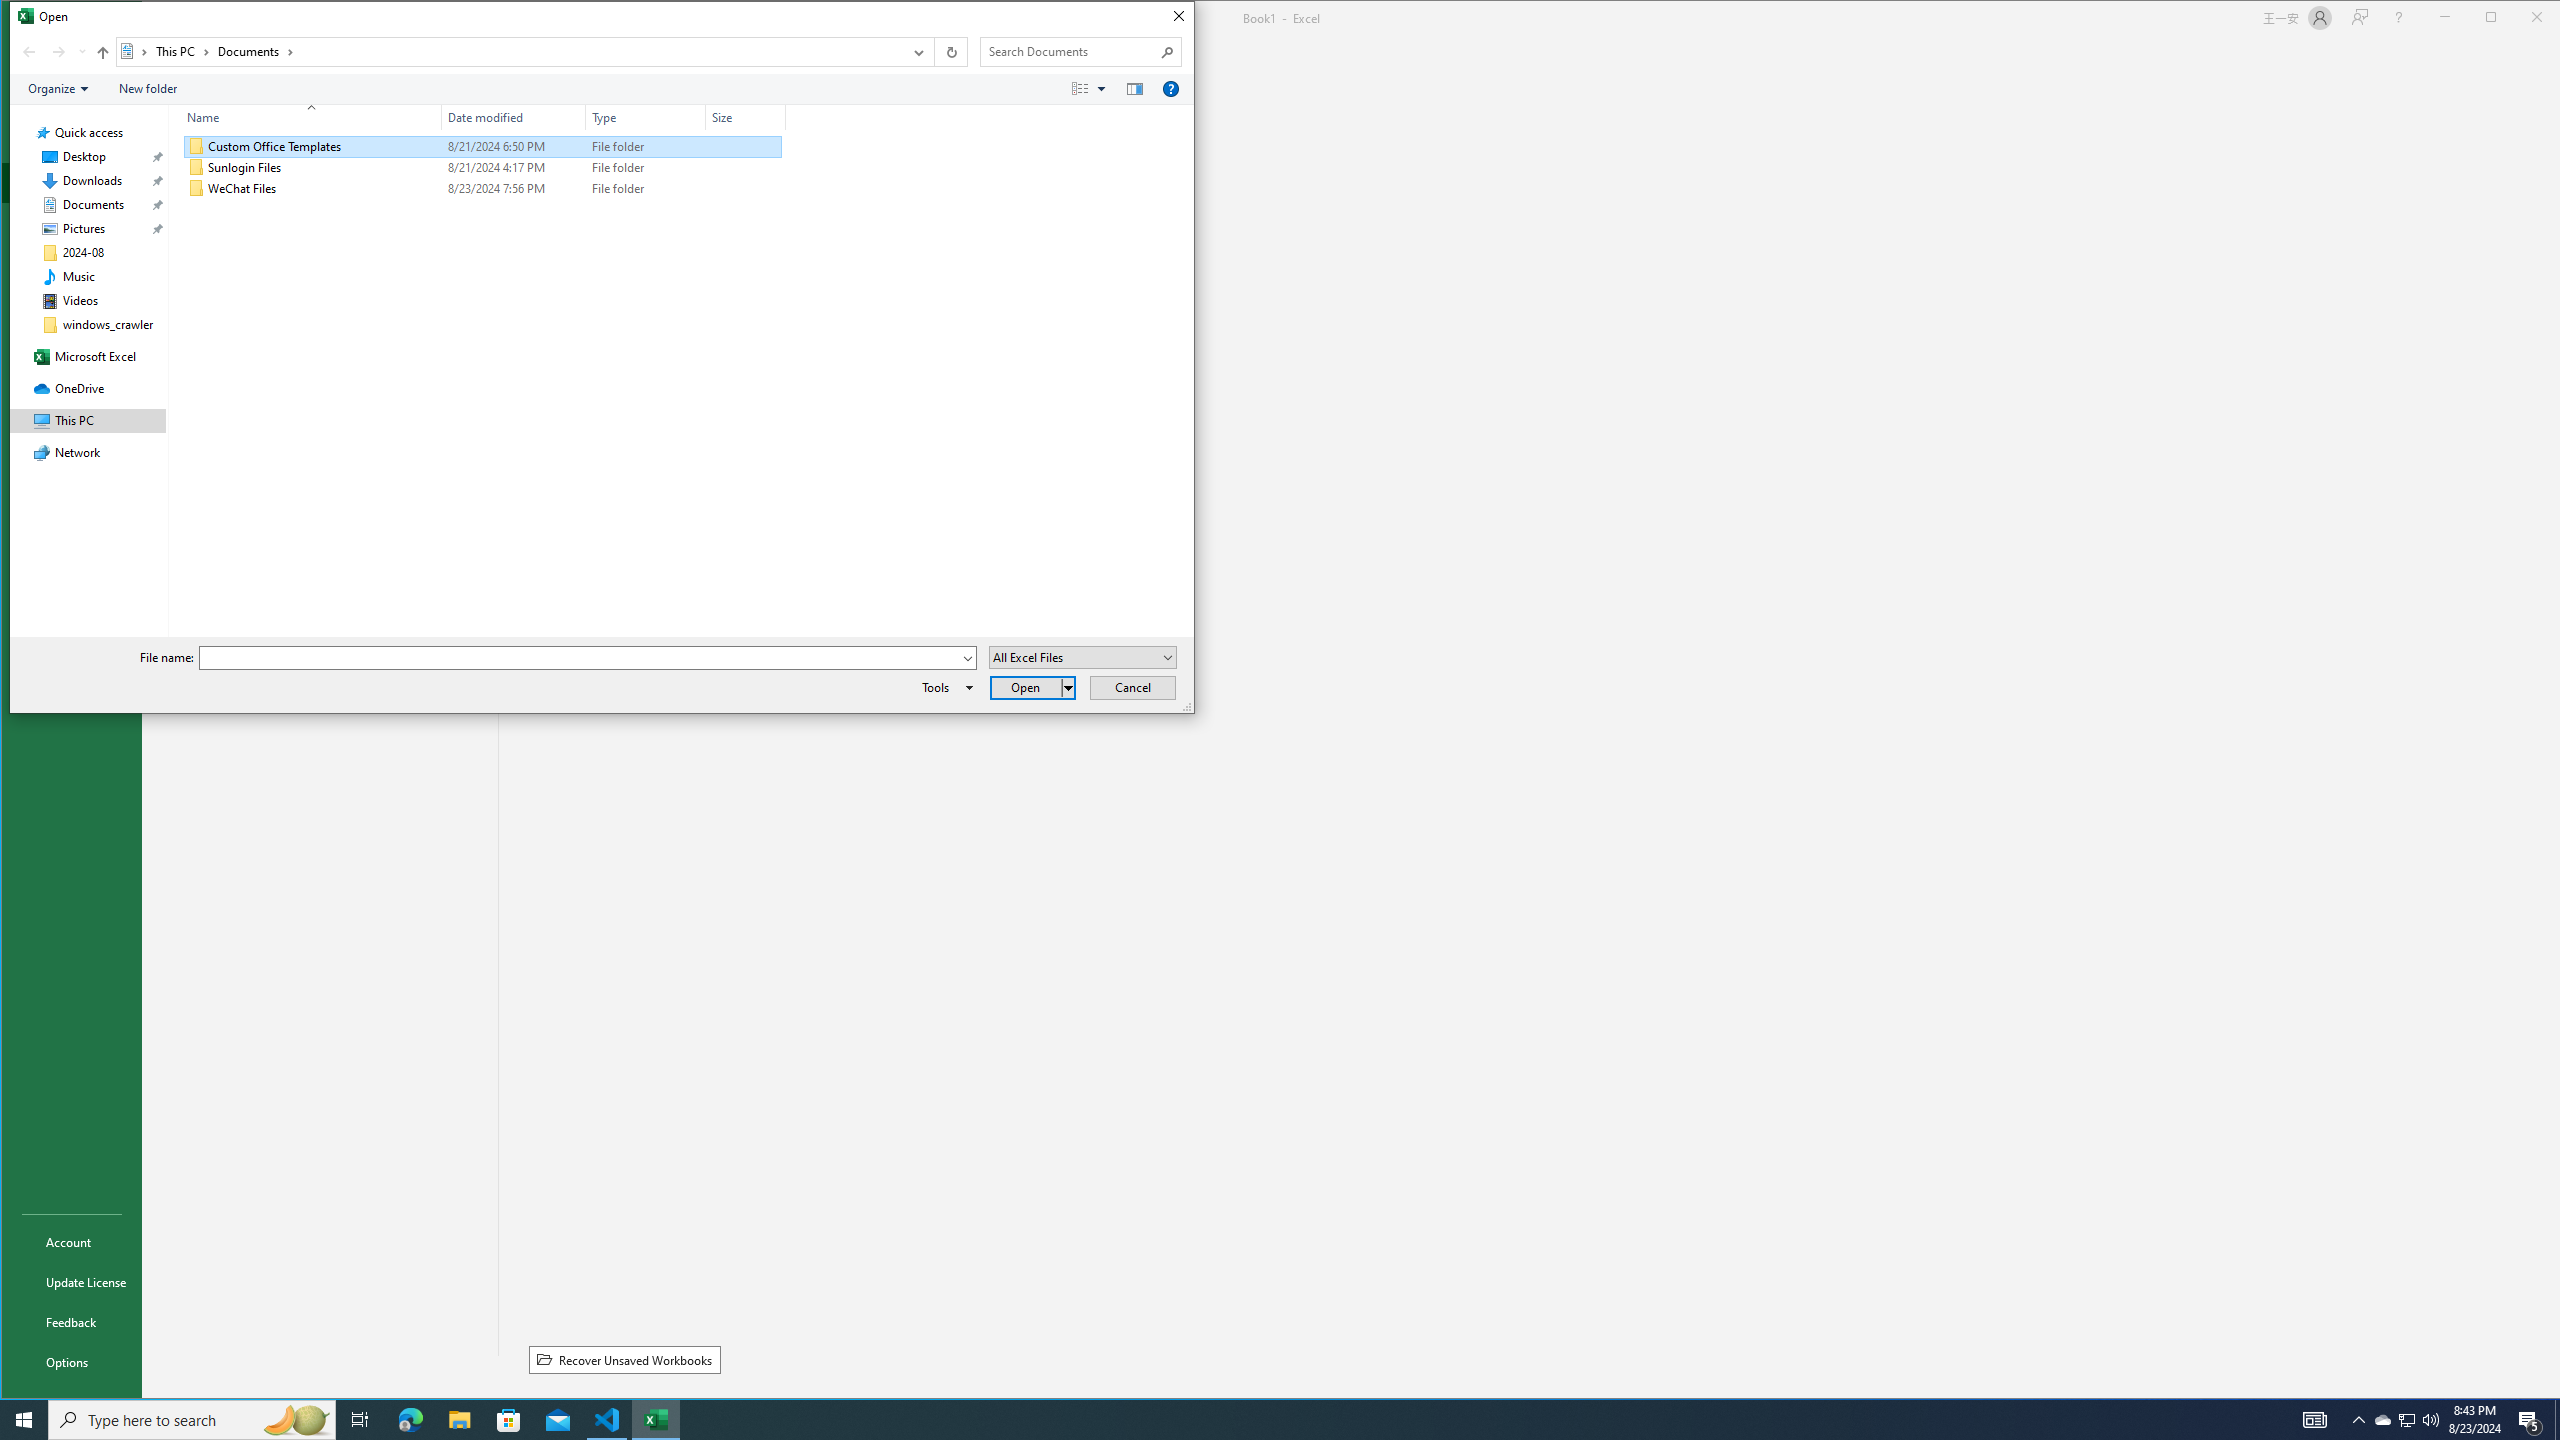 Image resolution: width=2560 pixels, height=1440 pixels. What do you see at coordinates (746, 117) in the screenshot?
I see `Size` at bounding box center [746, 117].